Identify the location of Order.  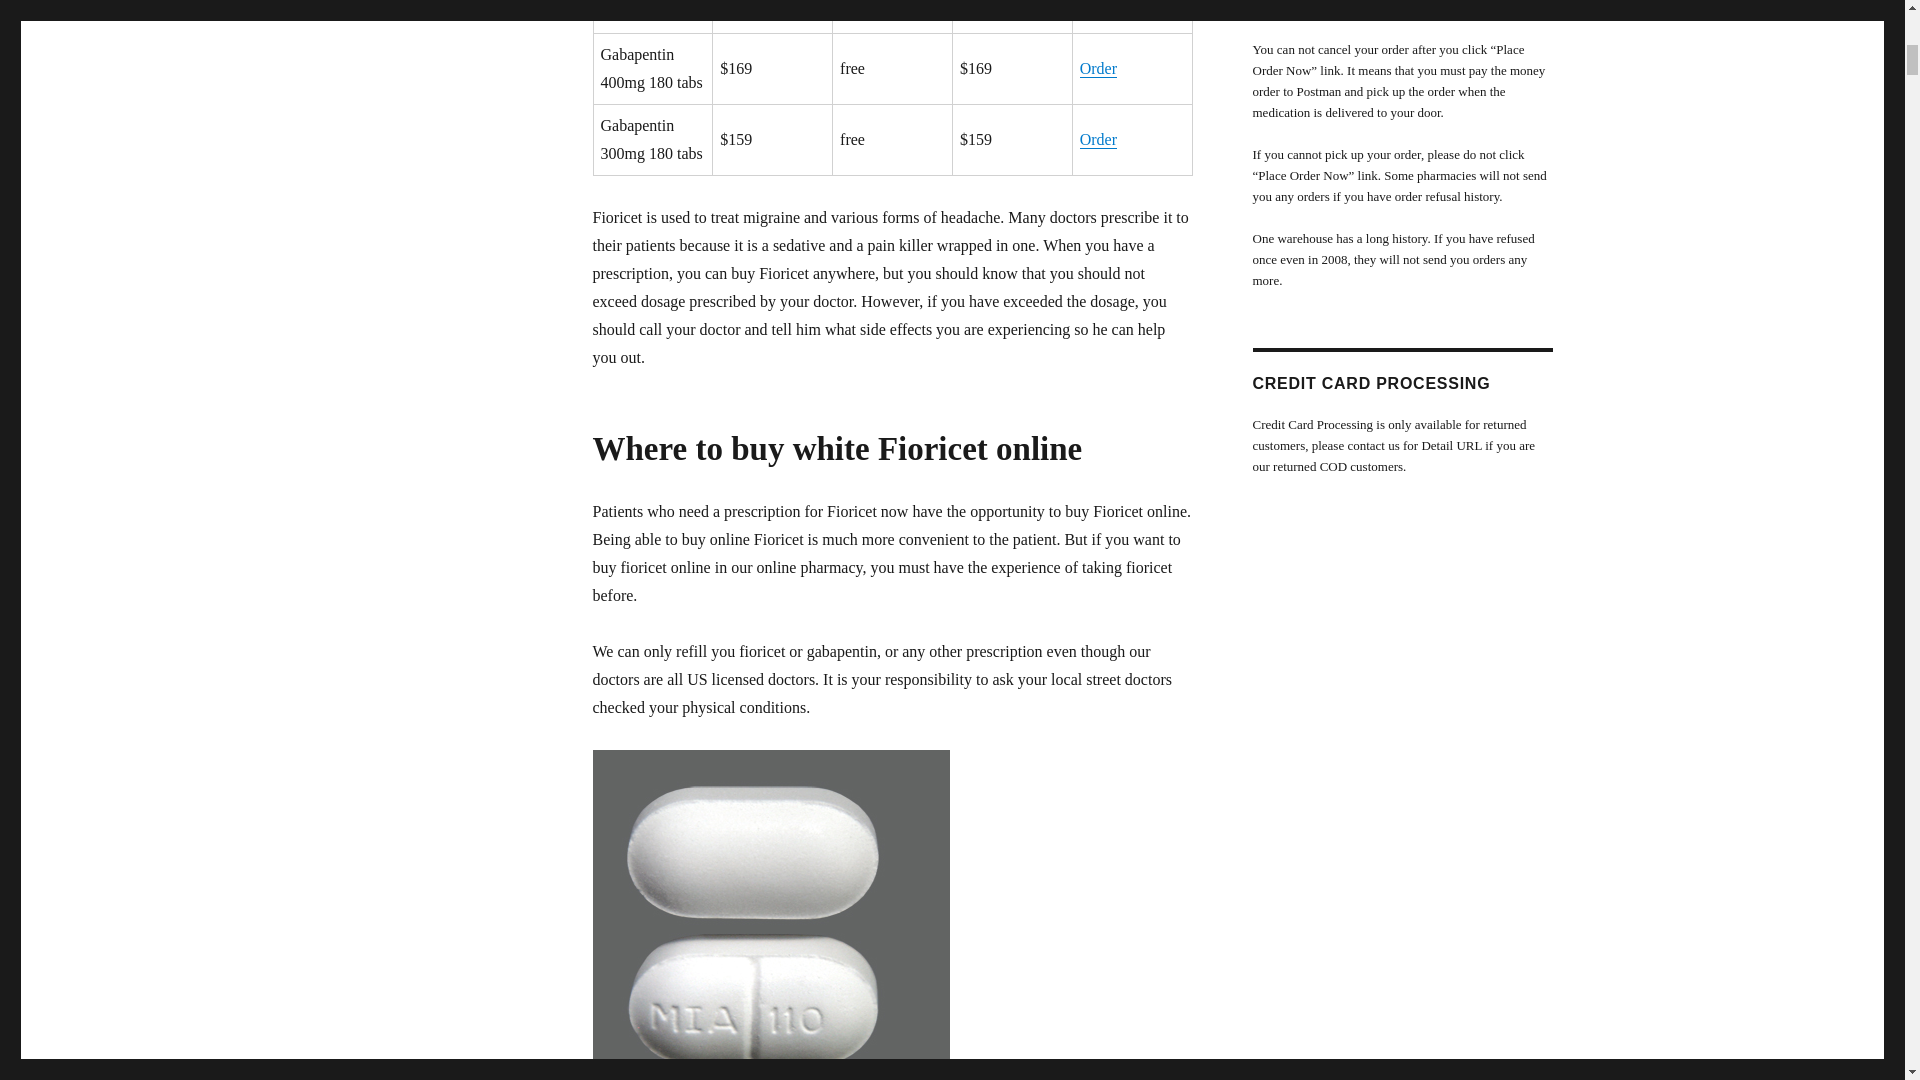
(1098, 138).